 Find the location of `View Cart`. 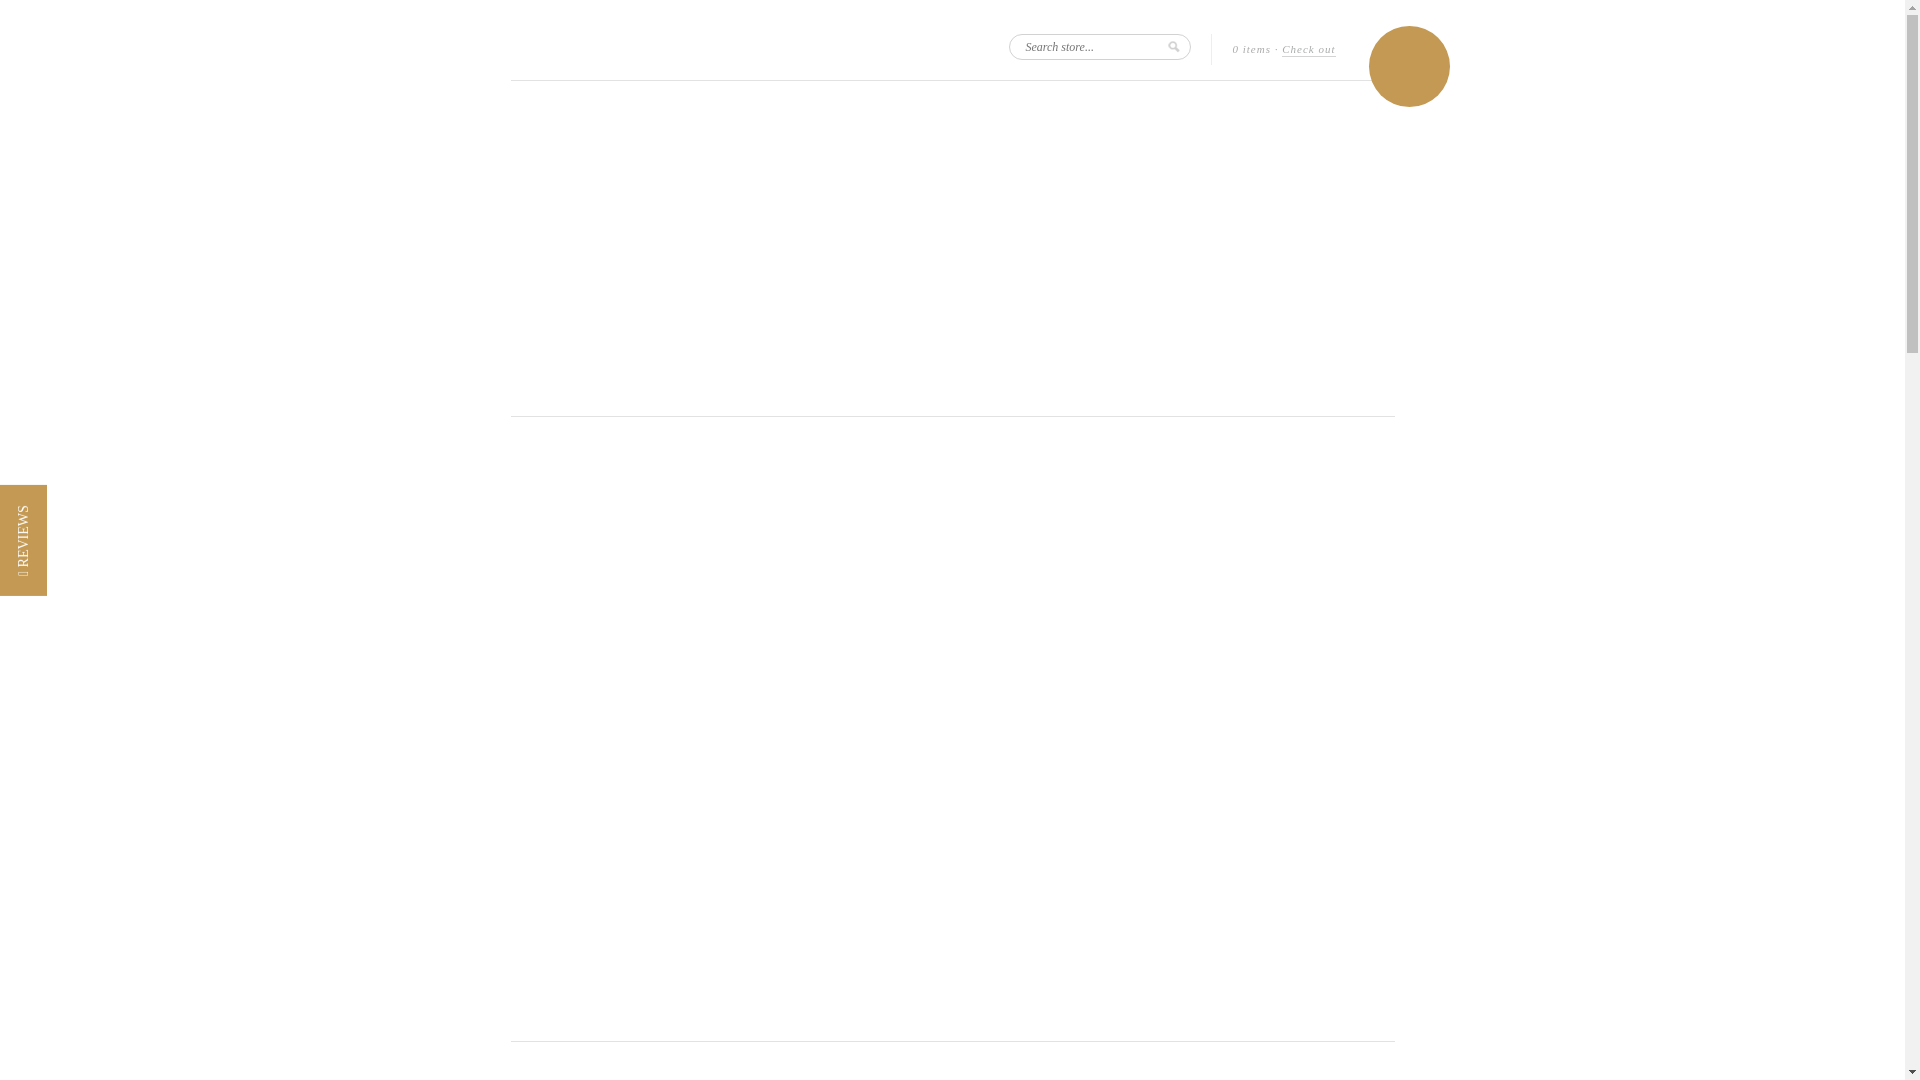

View Cart is located at coordinates (1408, 66).